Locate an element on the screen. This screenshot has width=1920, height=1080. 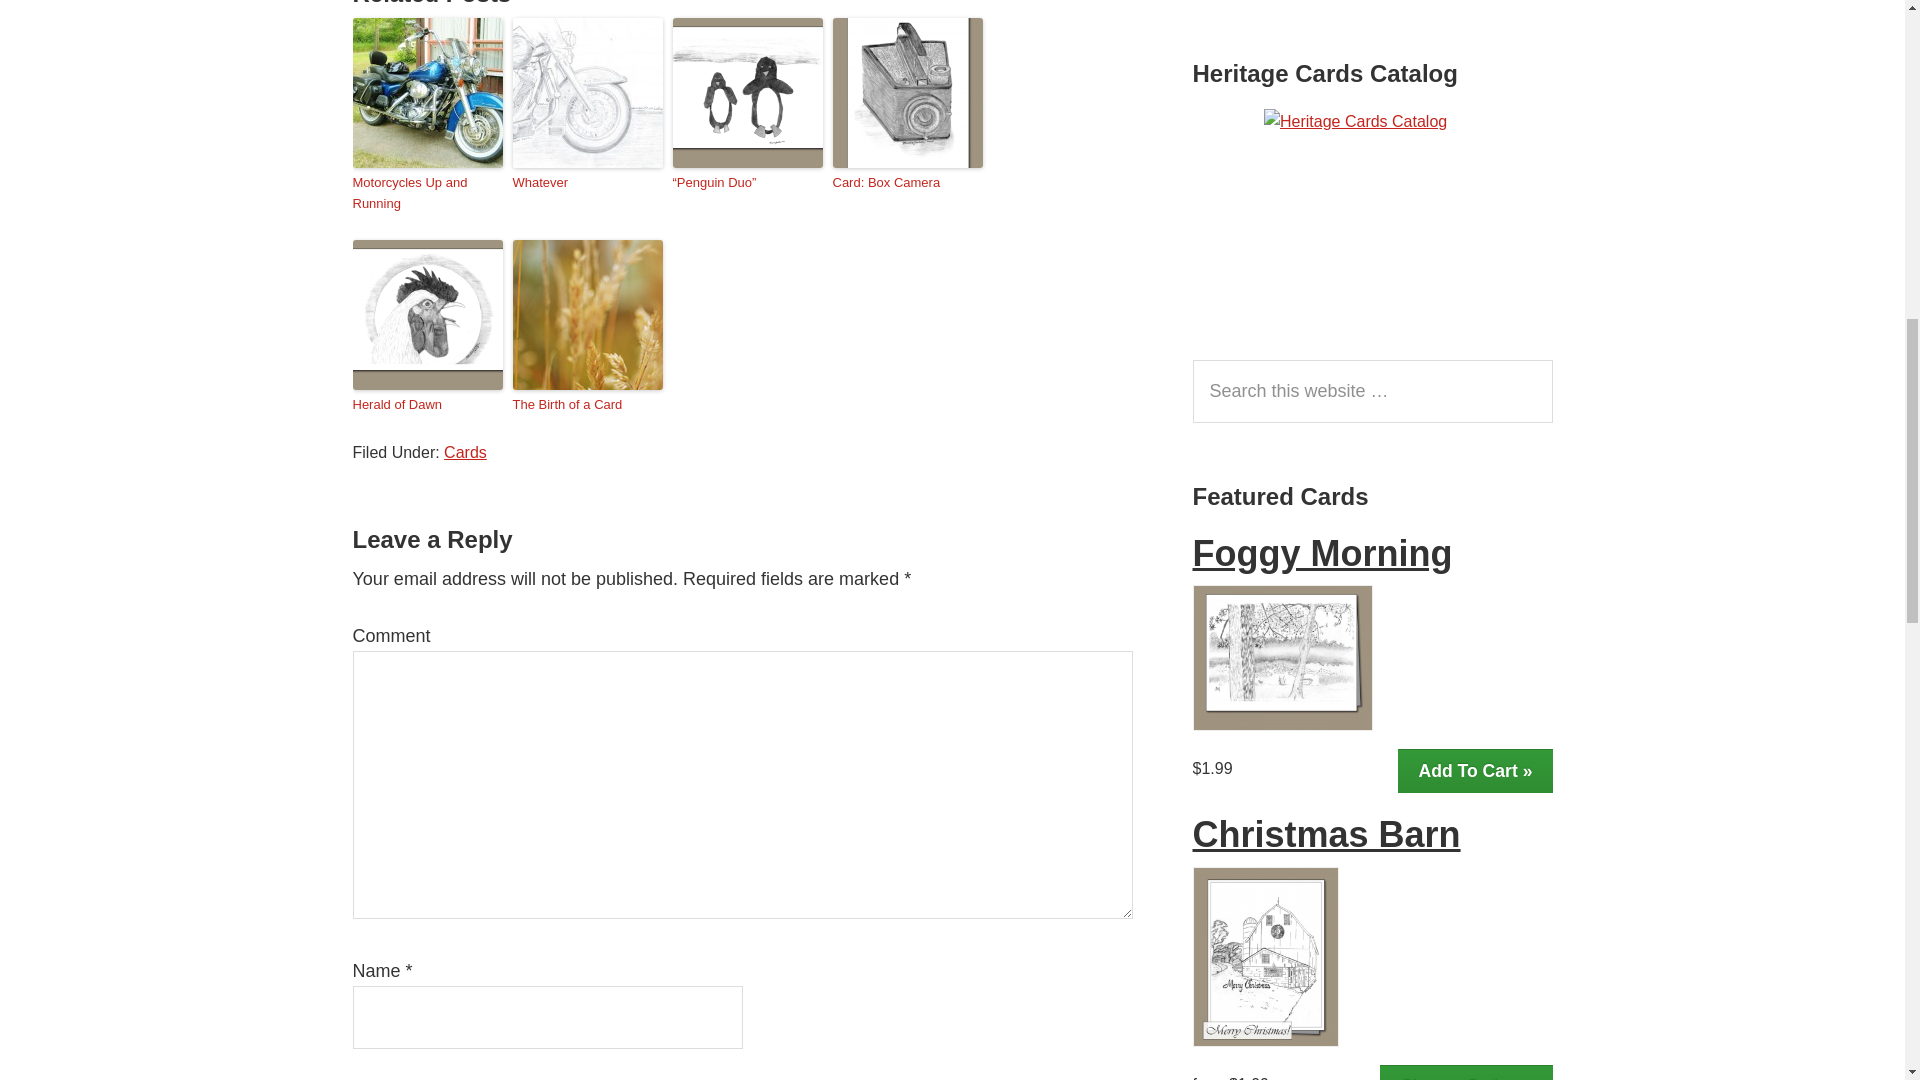
Whatever is located at coordinates (587, 183).